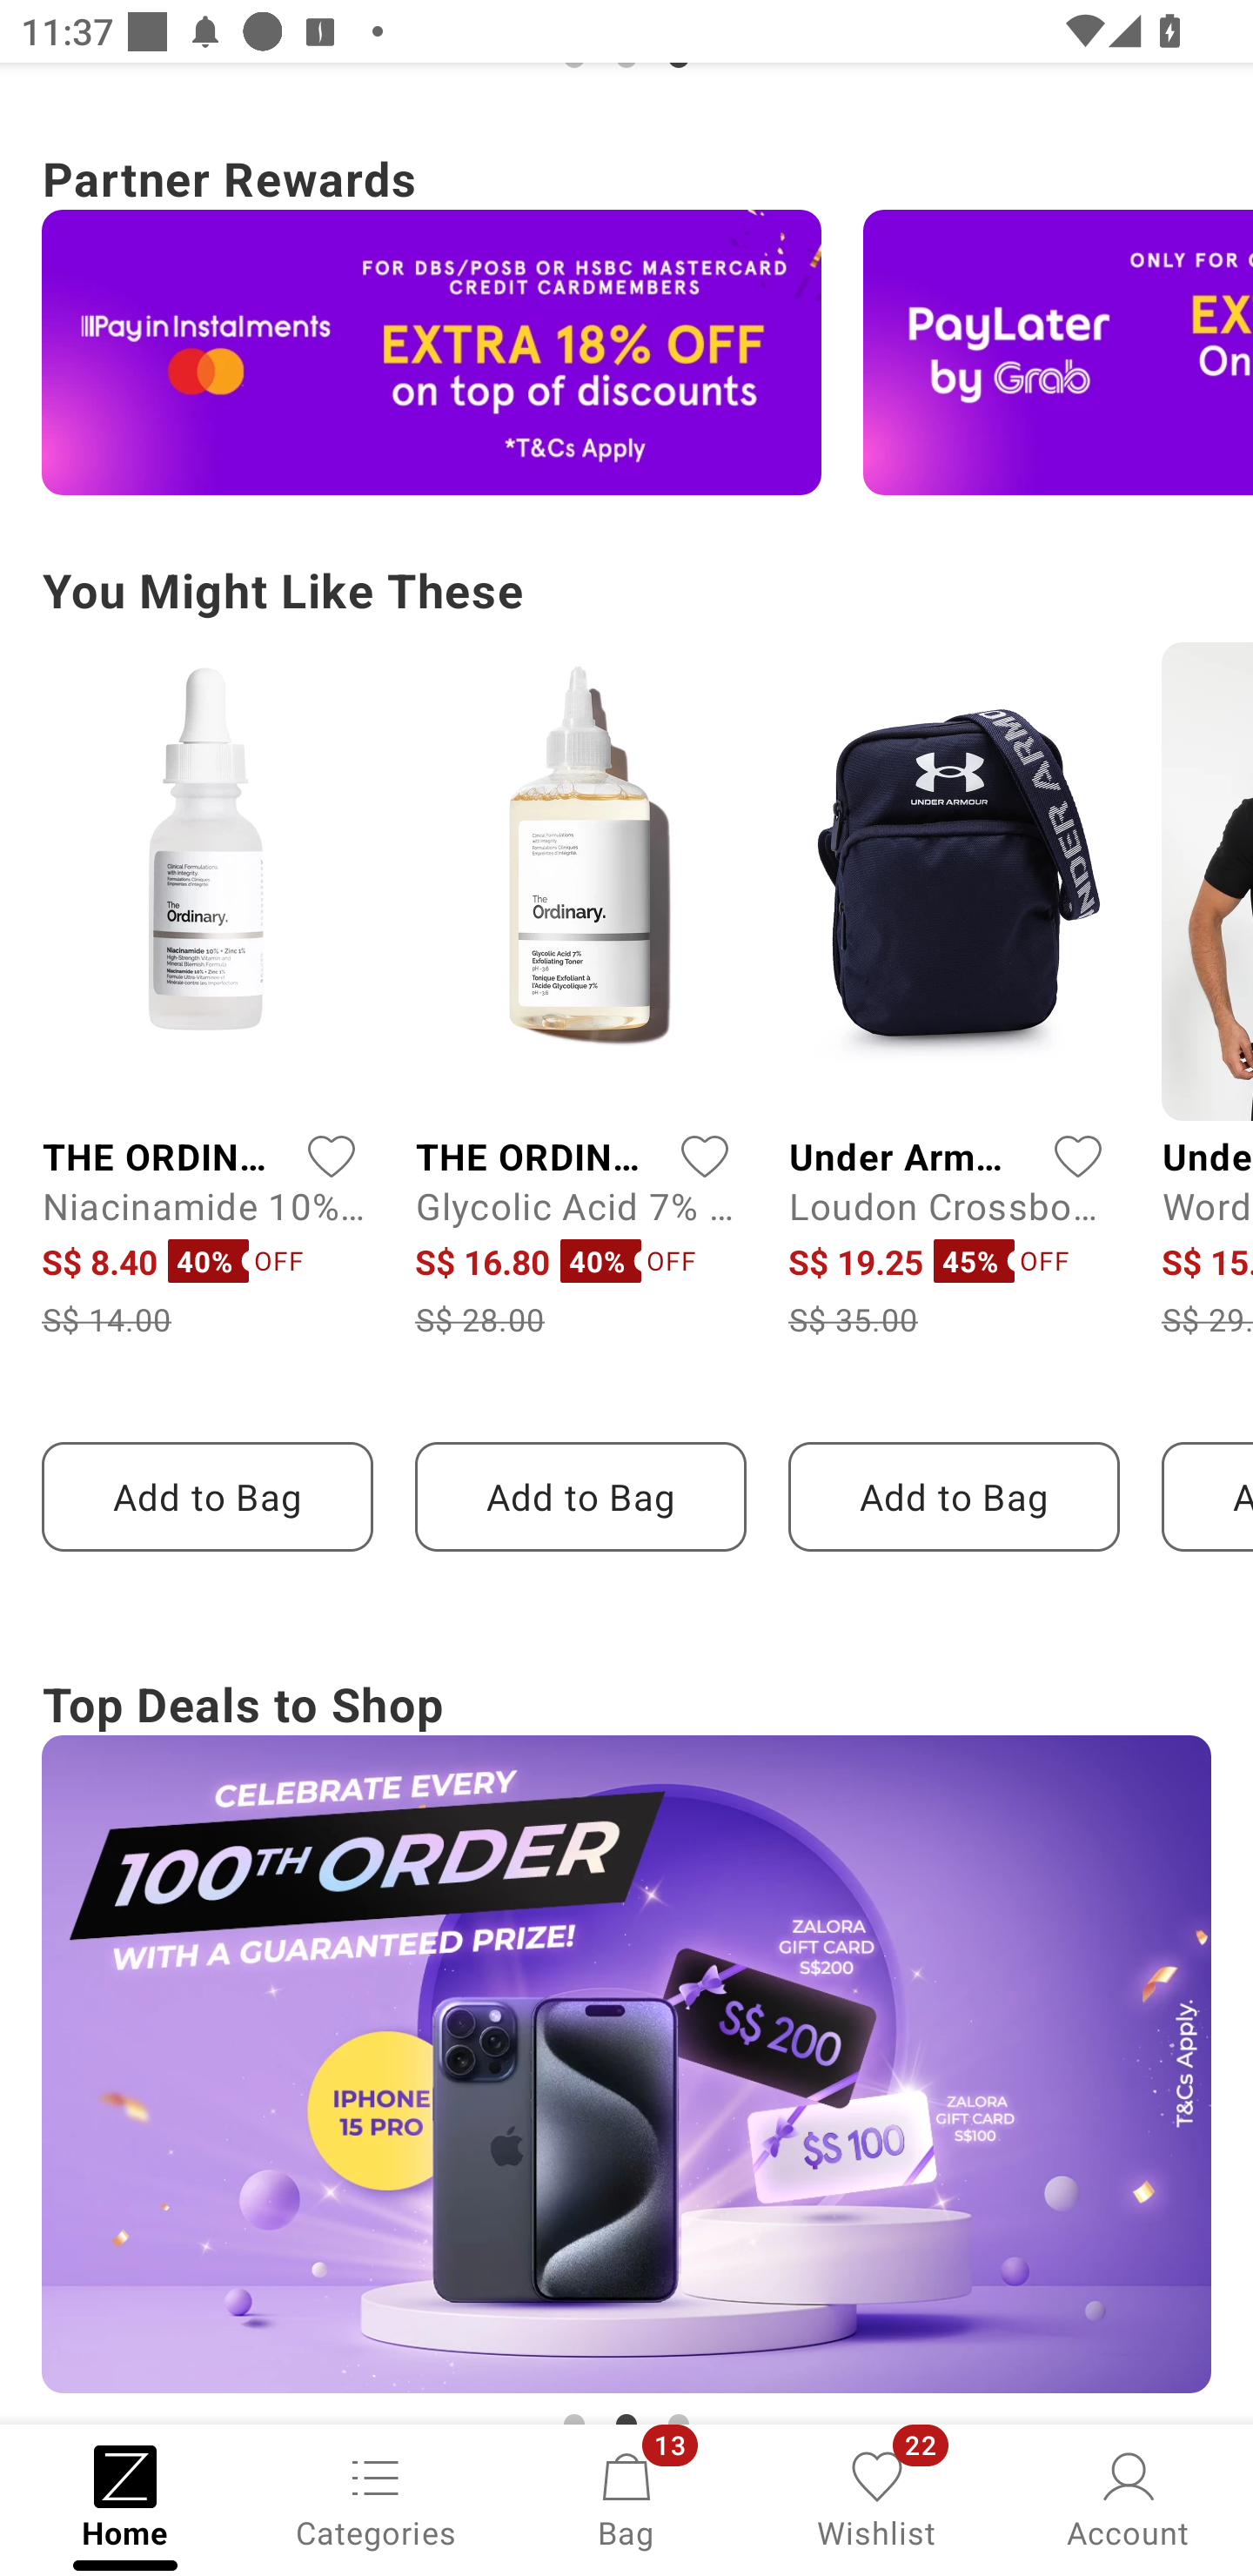  I want to click on Add to Bag, so click(954, 1496).